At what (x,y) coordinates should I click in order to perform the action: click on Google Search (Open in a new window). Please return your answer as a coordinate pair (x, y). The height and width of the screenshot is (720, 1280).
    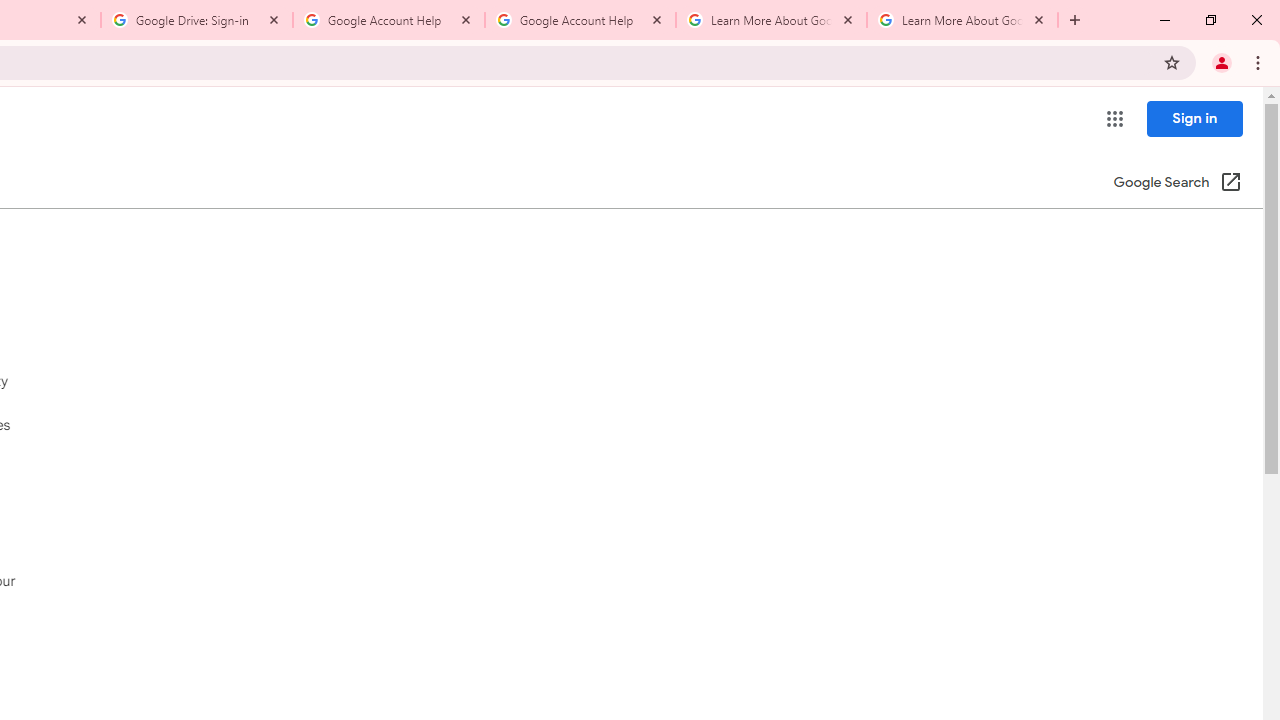
    Looking at the image, I should click on (1178, 184).